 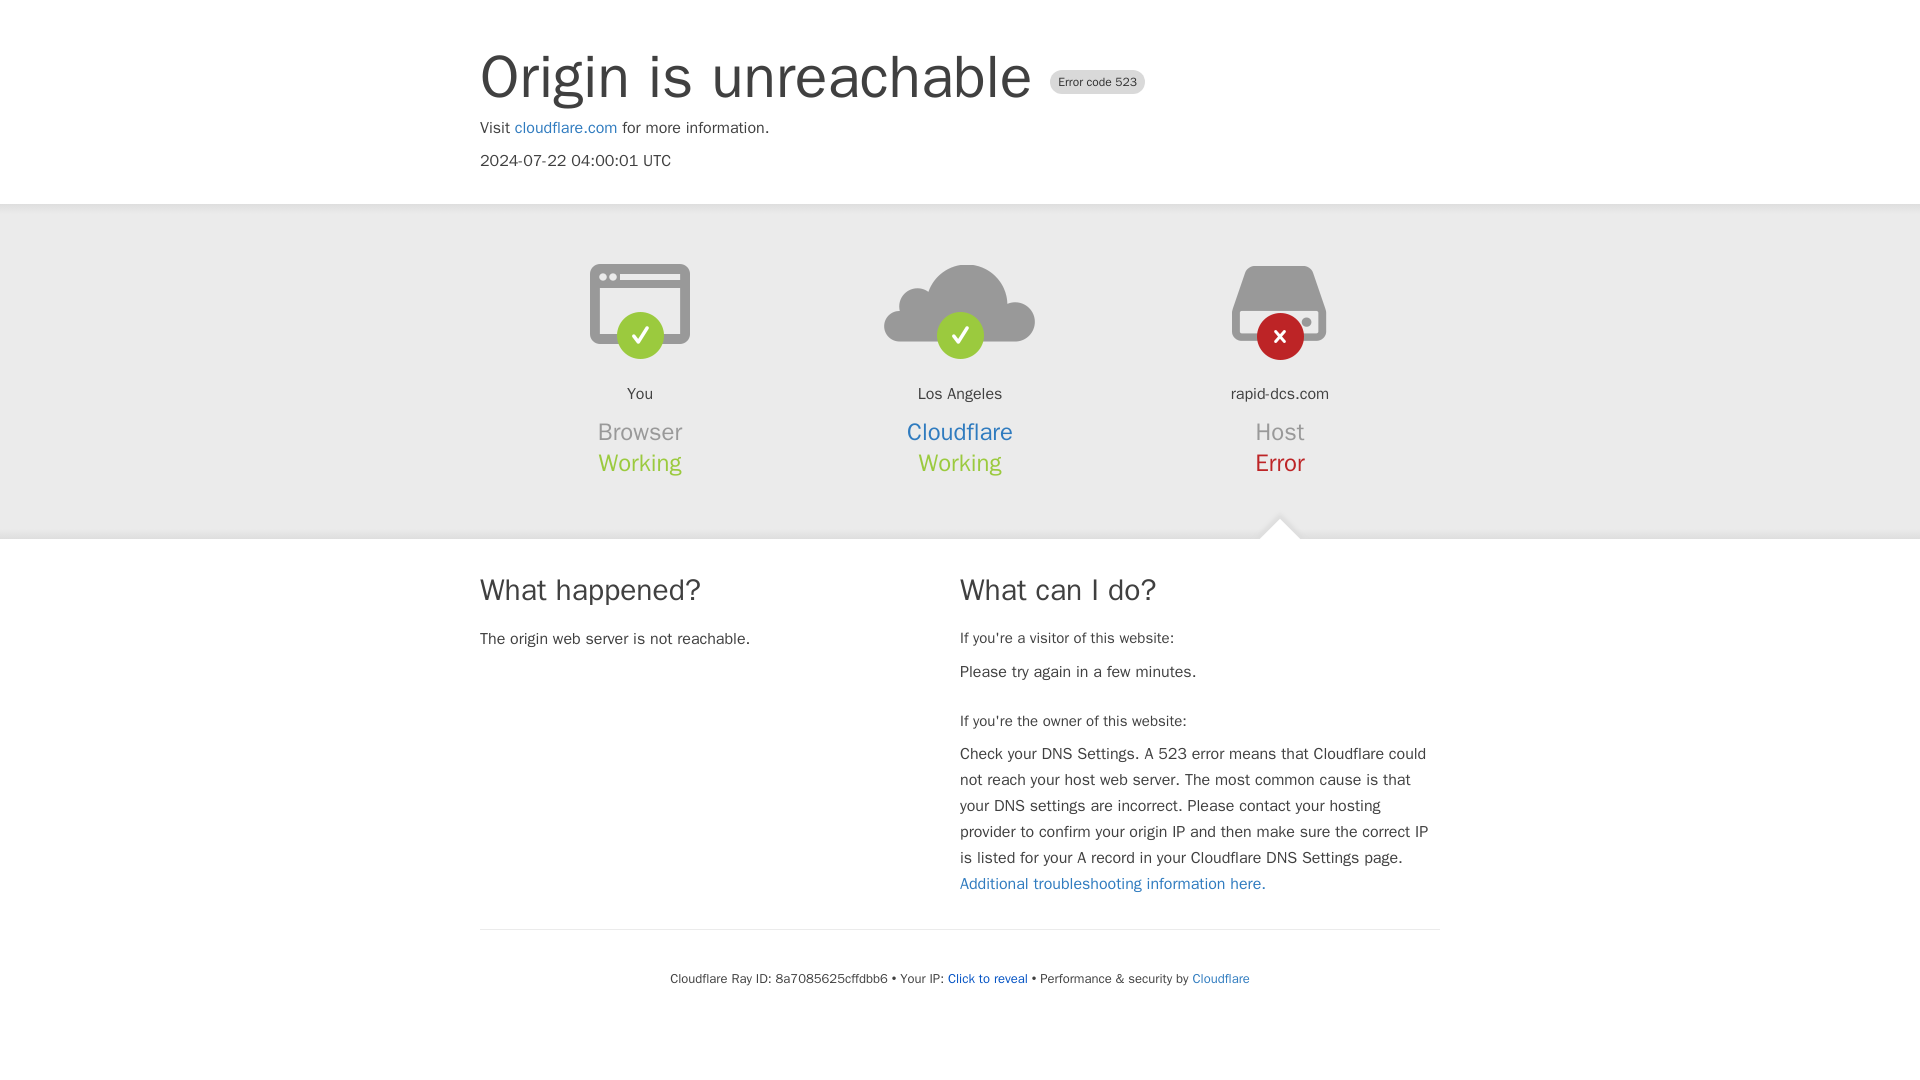 What do you see at coordinates (566, 128) in the screenshot?
I see `cloudflare.com` at bounding box center [566, 128].